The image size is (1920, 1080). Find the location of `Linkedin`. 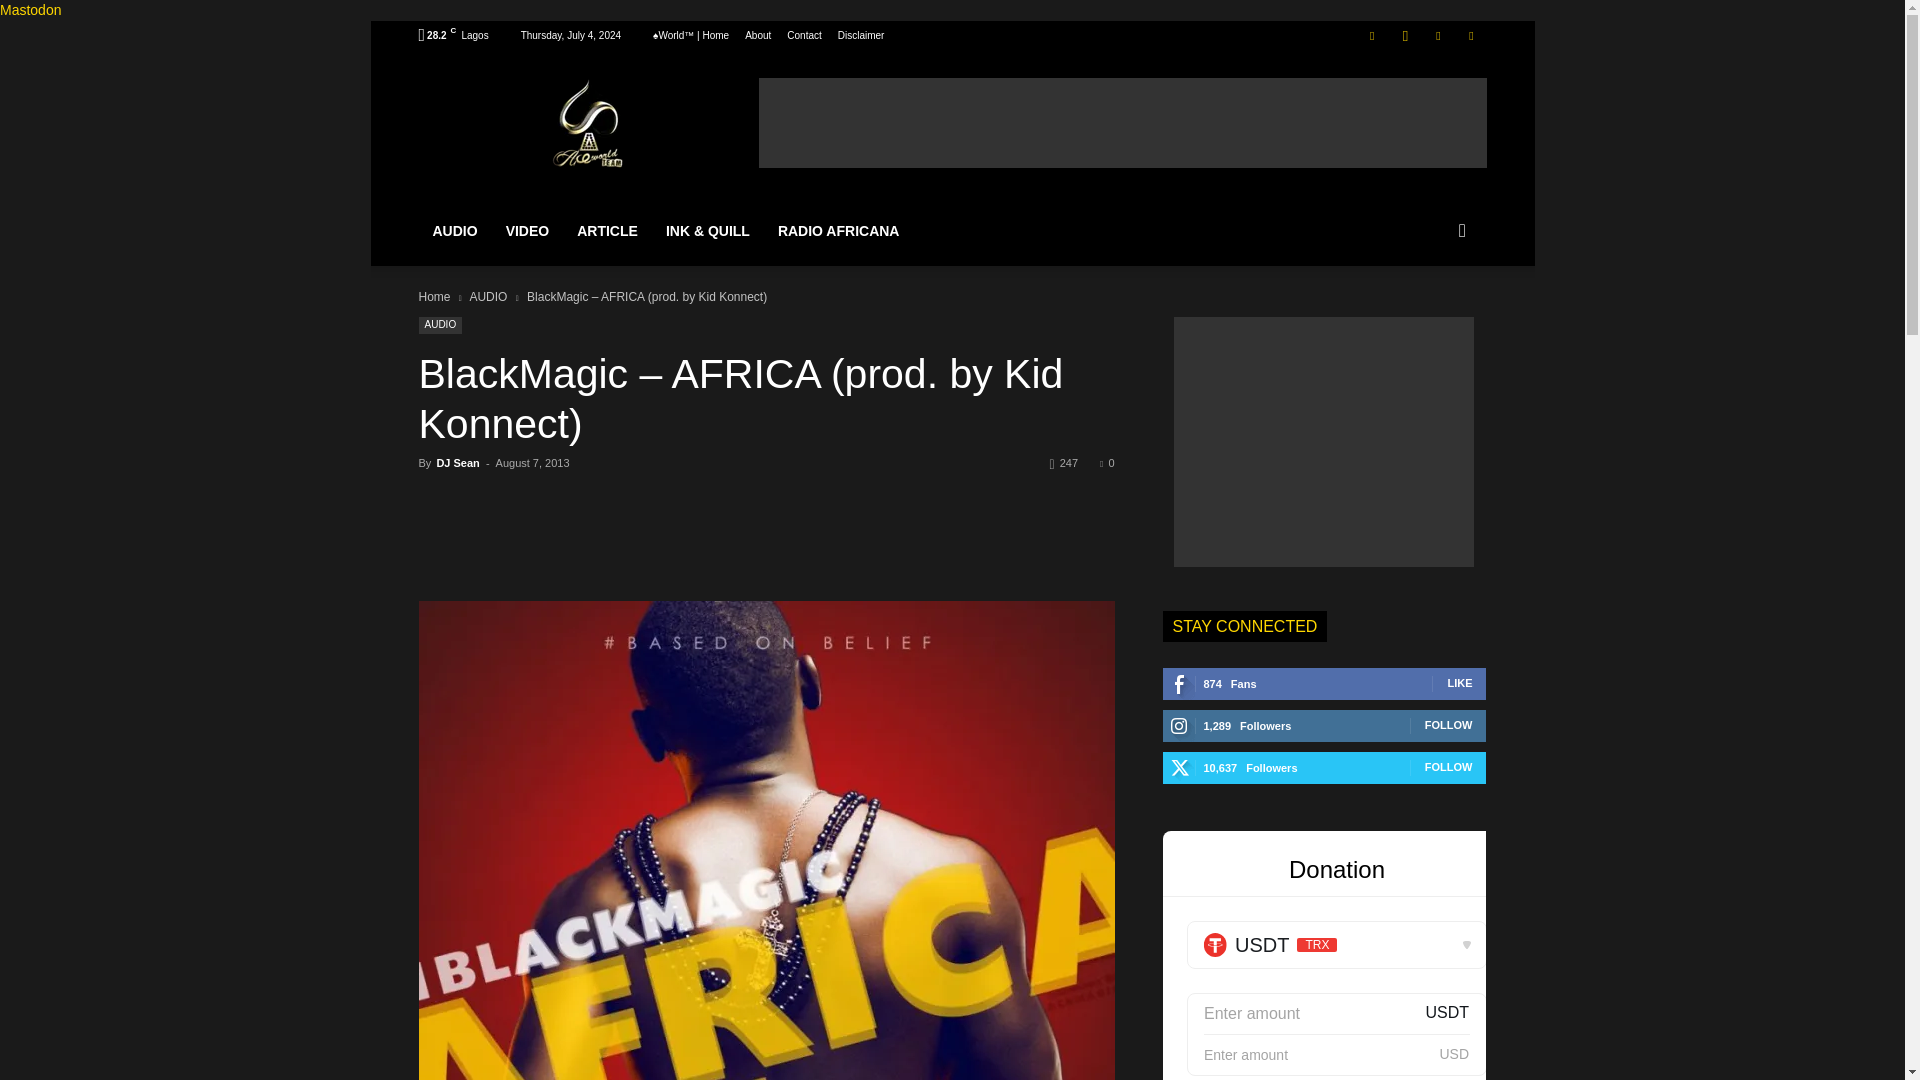

Linkedin is located at coordinates (1438, 34).